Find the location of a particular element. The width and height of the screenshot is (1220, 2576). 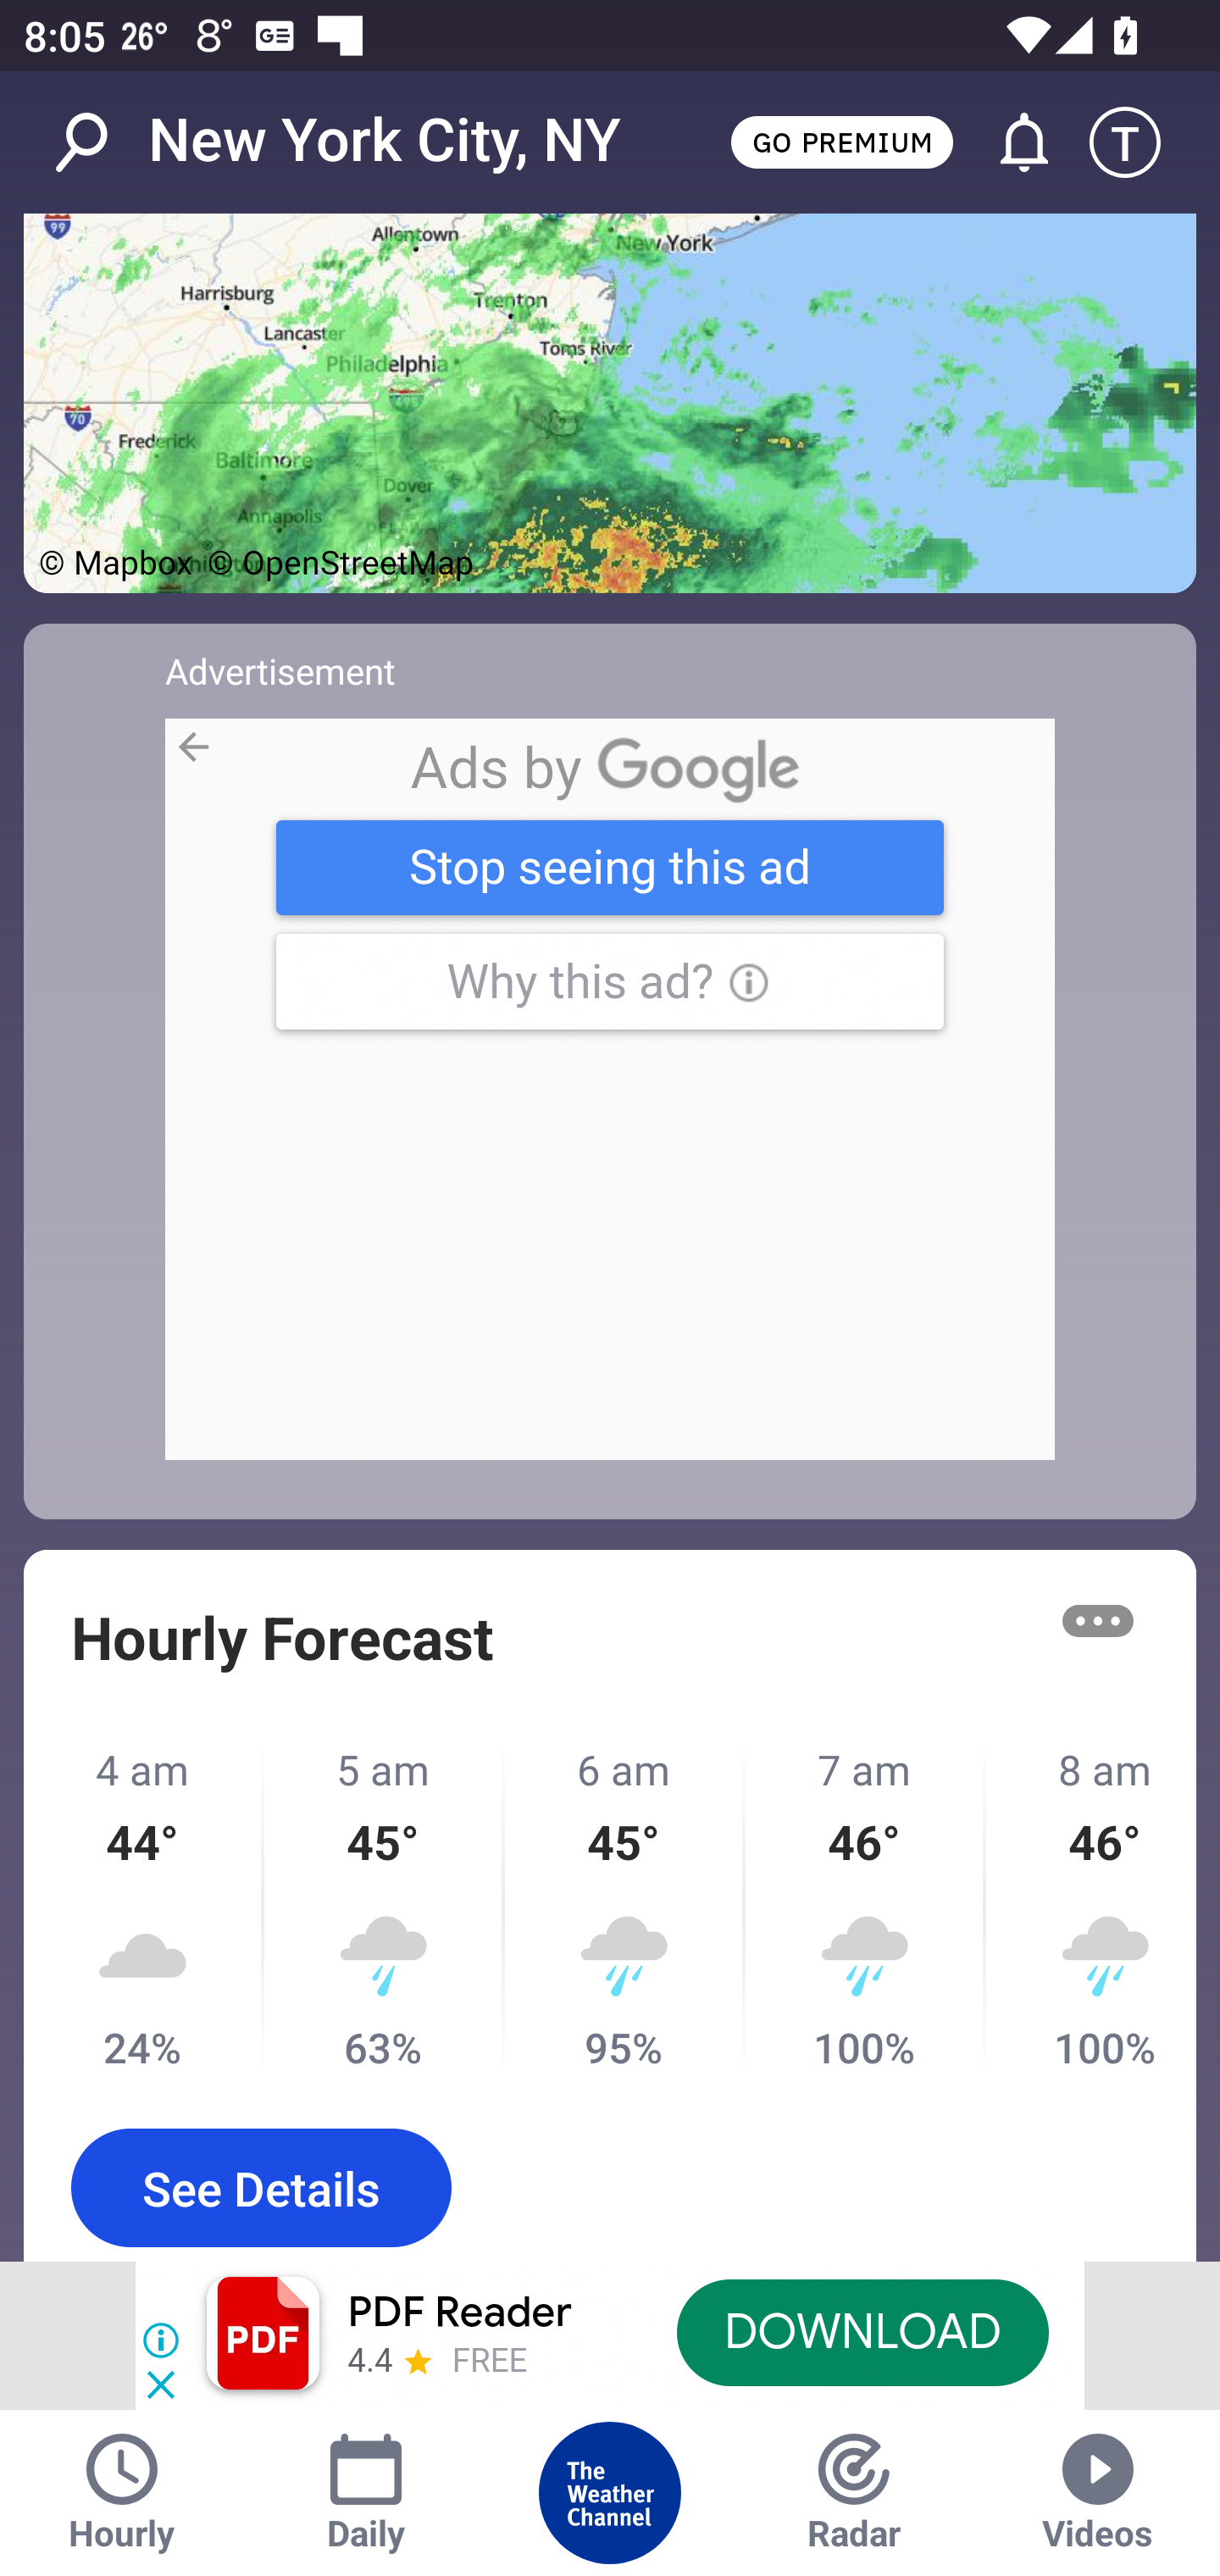

Go to Alerts and Notifications is located at coordinates (1009, 142).